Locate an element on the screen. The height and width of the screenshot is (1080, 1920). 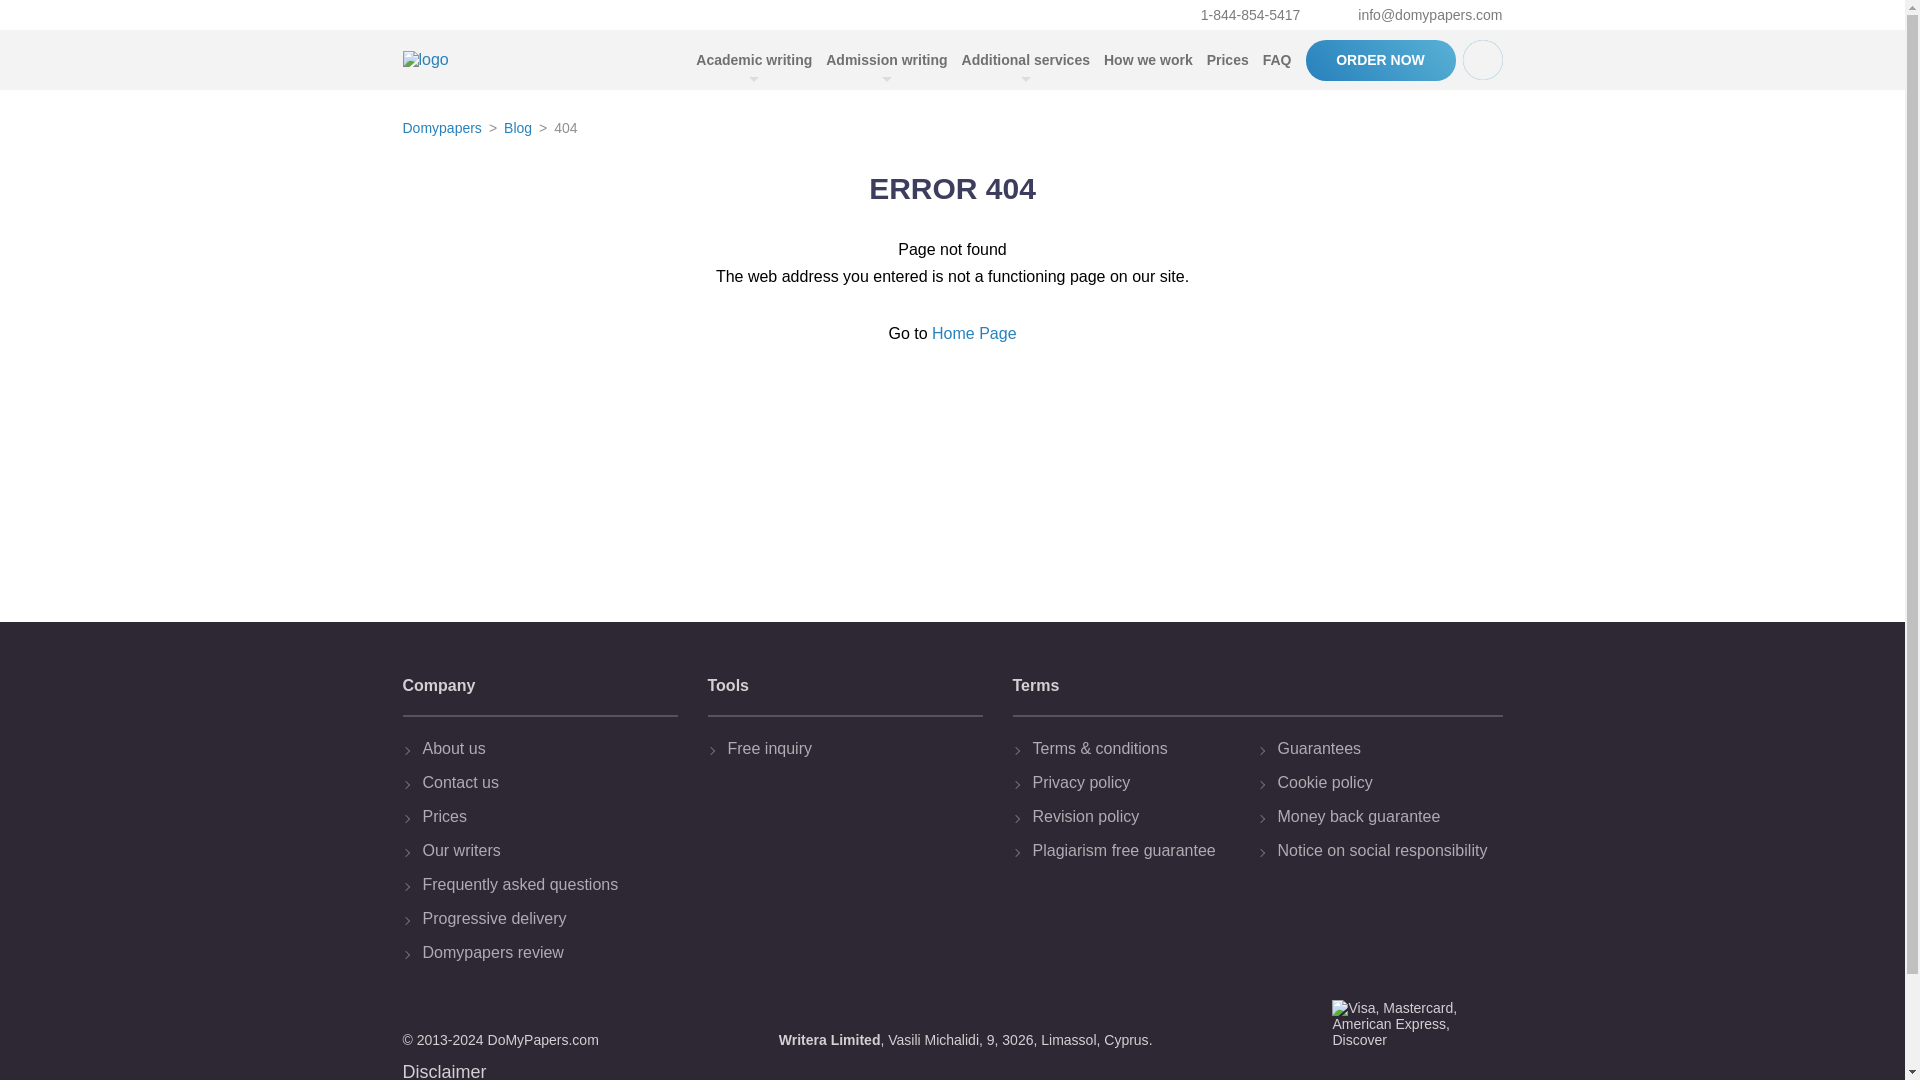
Revision Police is located at coordinates (1139, 816).